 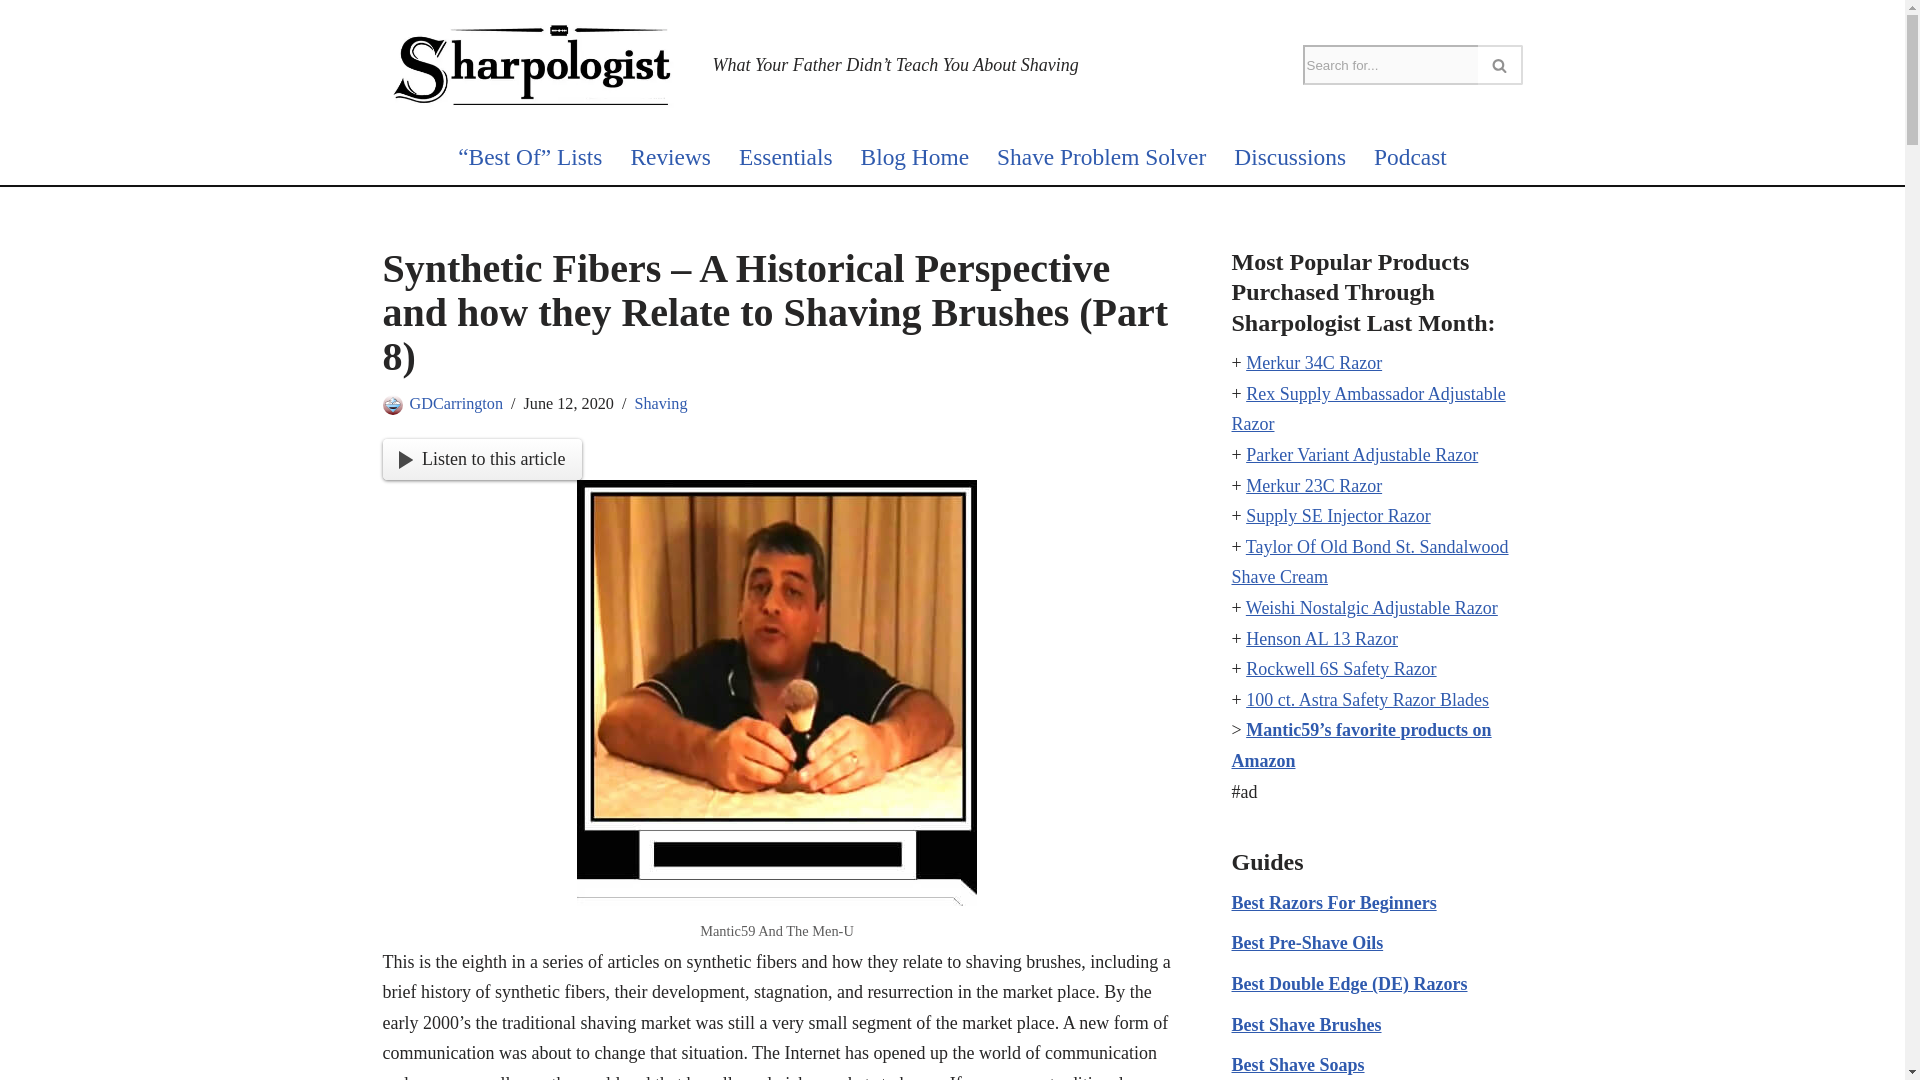 What do you see at coordinates (777, 692) in the screenshot?
I see `MarkandaSyntheticBrushin2006small` at bounding box center [777, 692].